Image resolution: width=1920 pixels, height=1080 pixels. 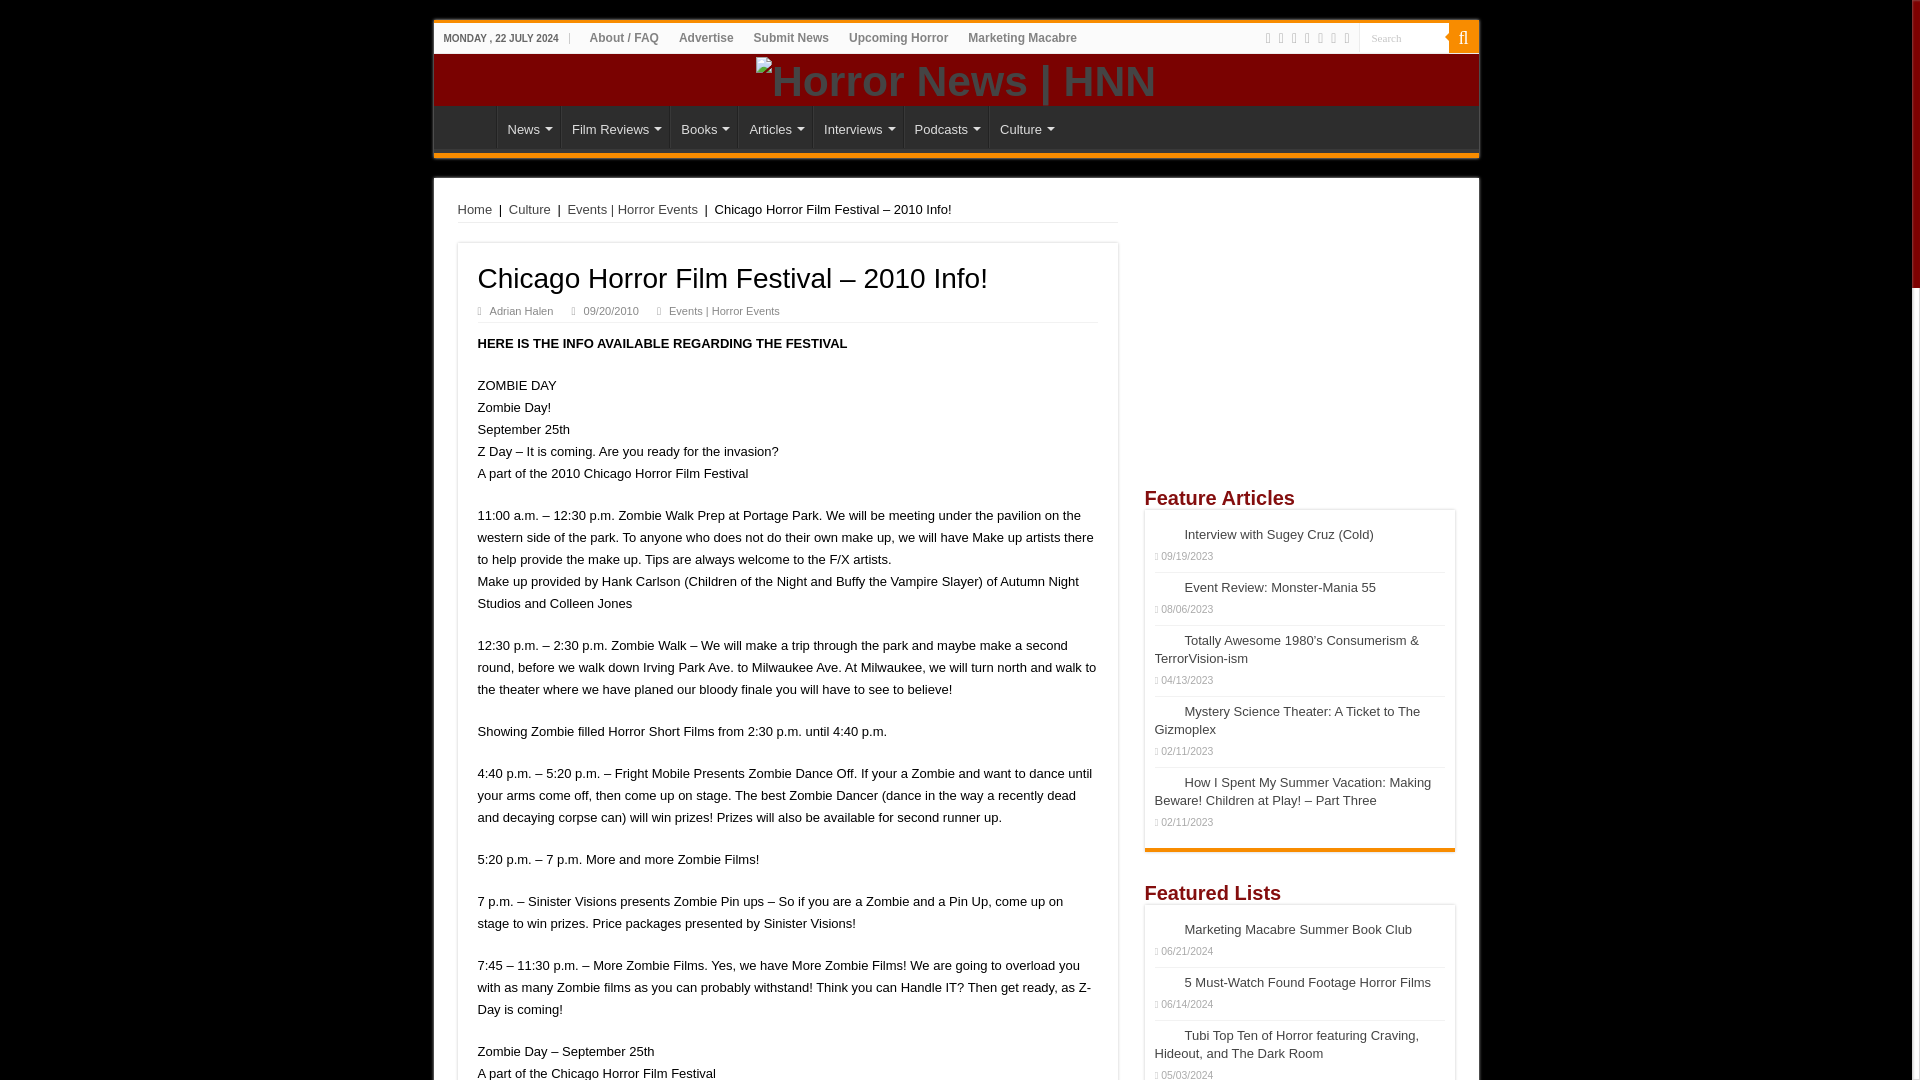 What do you see at coordinates (898, 37) in the screenshot?
I see `Upcoming Horror` at bounding box center [898, 37].